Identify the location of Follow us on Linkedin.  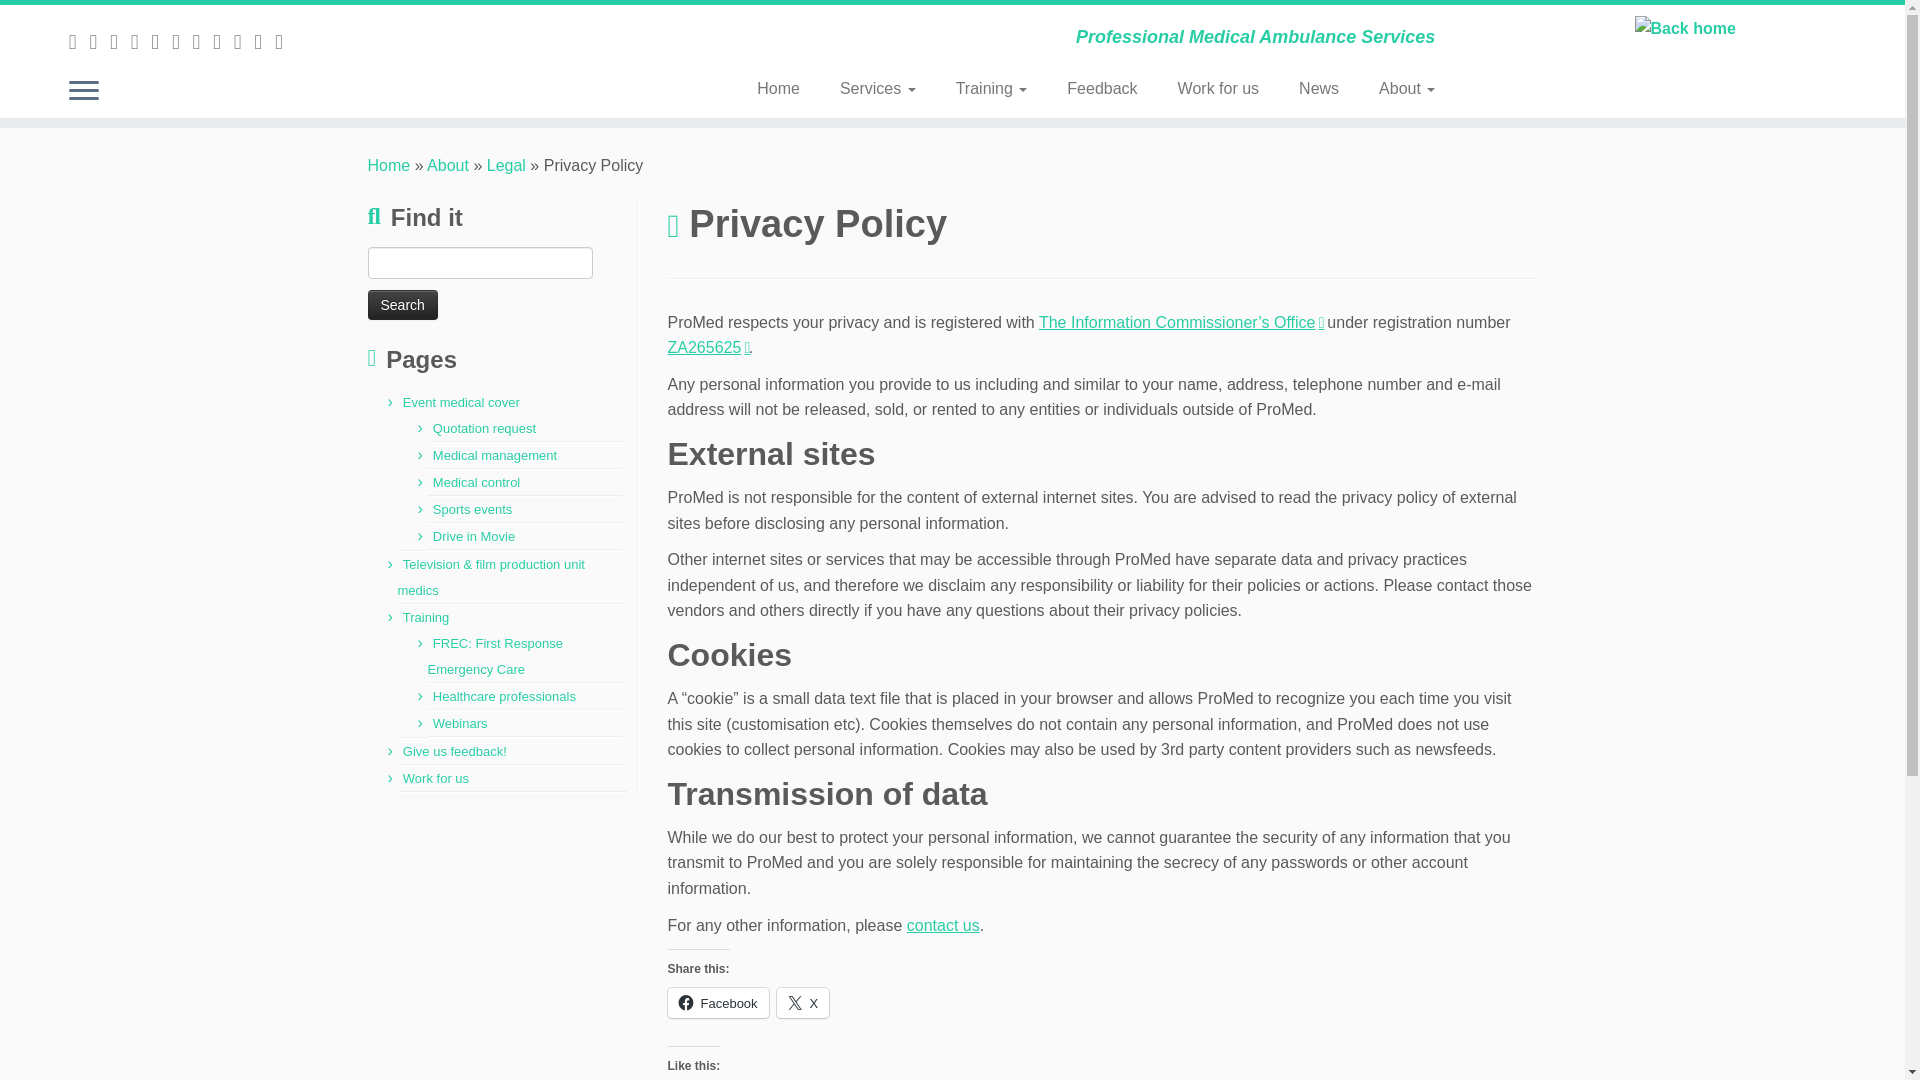
(224, 41).